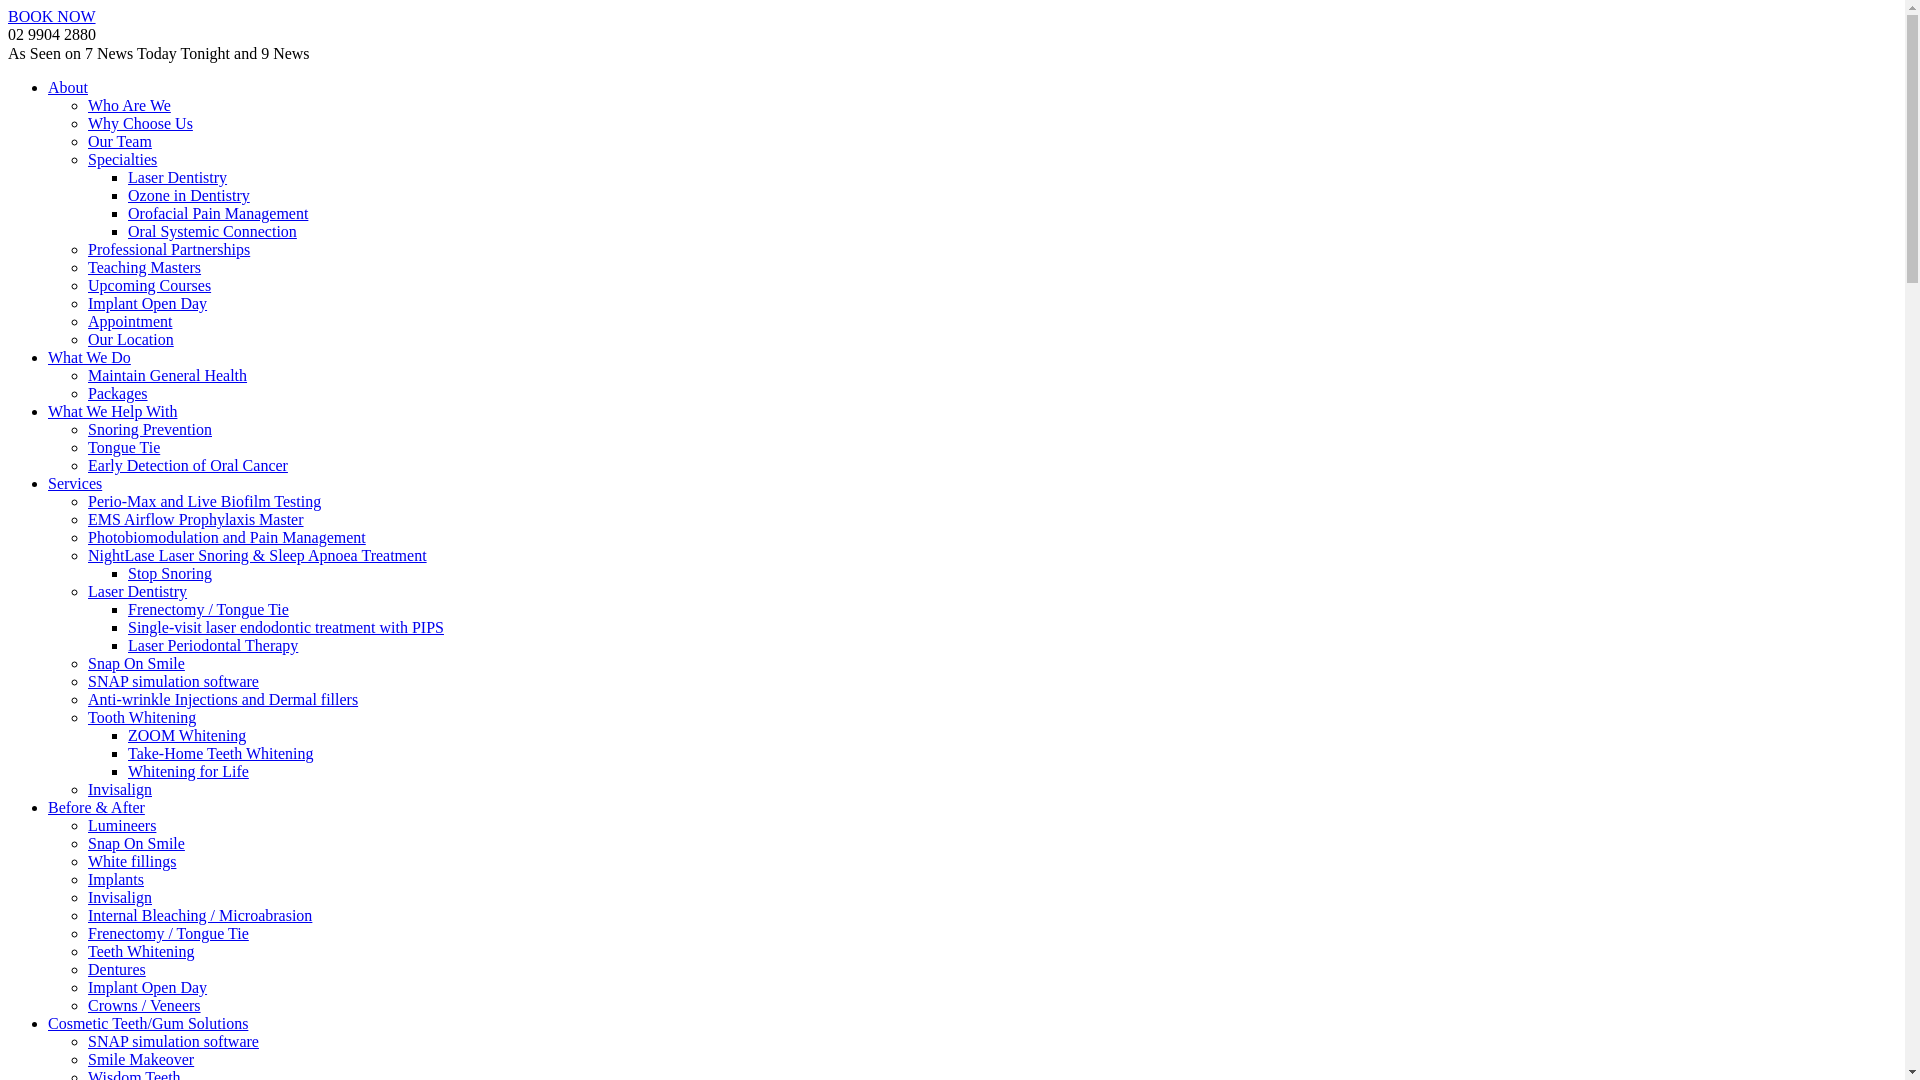  Describe the element at coordinates (136, 844) in the screenshot. I see `Snap On Smile` at that location.